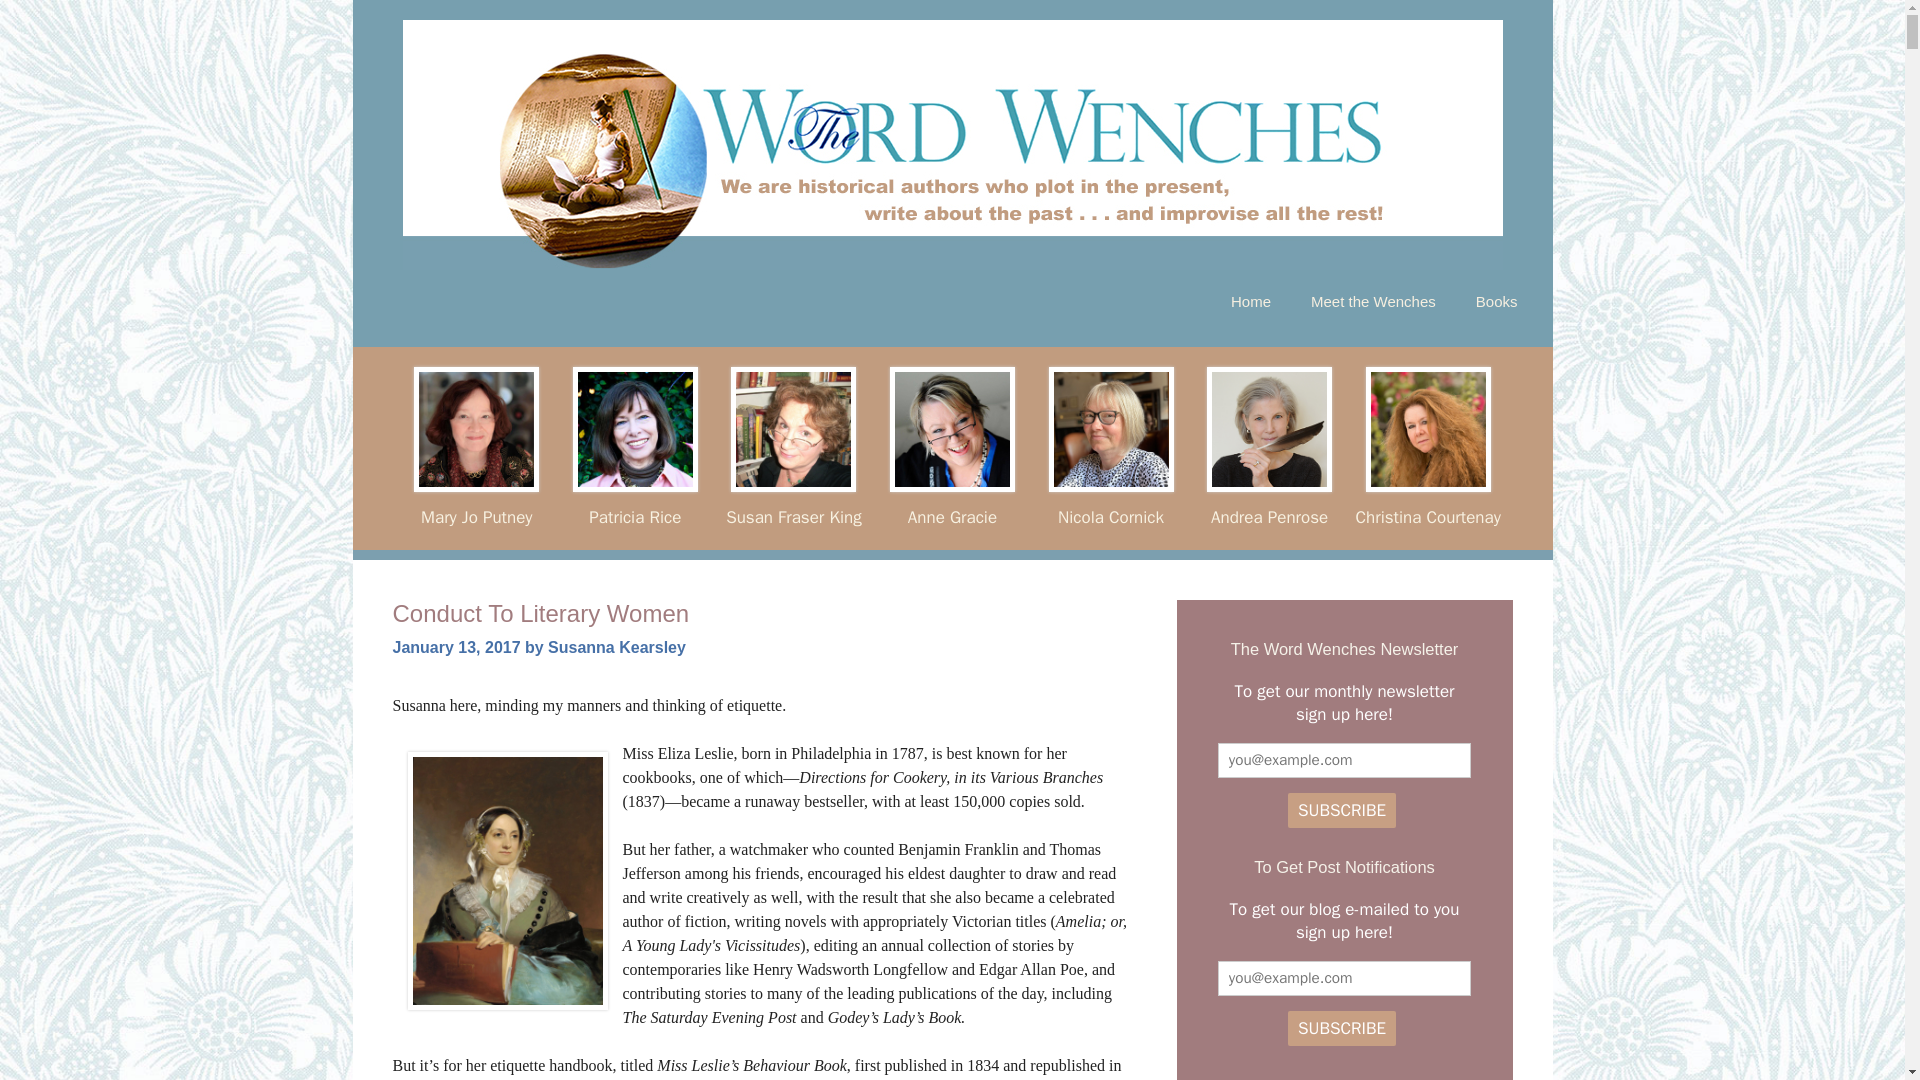  What do you see at coordinates (1110, 516) in the screenshot?
I see `Nicola Cornick` at bounding box center [1110, 516].